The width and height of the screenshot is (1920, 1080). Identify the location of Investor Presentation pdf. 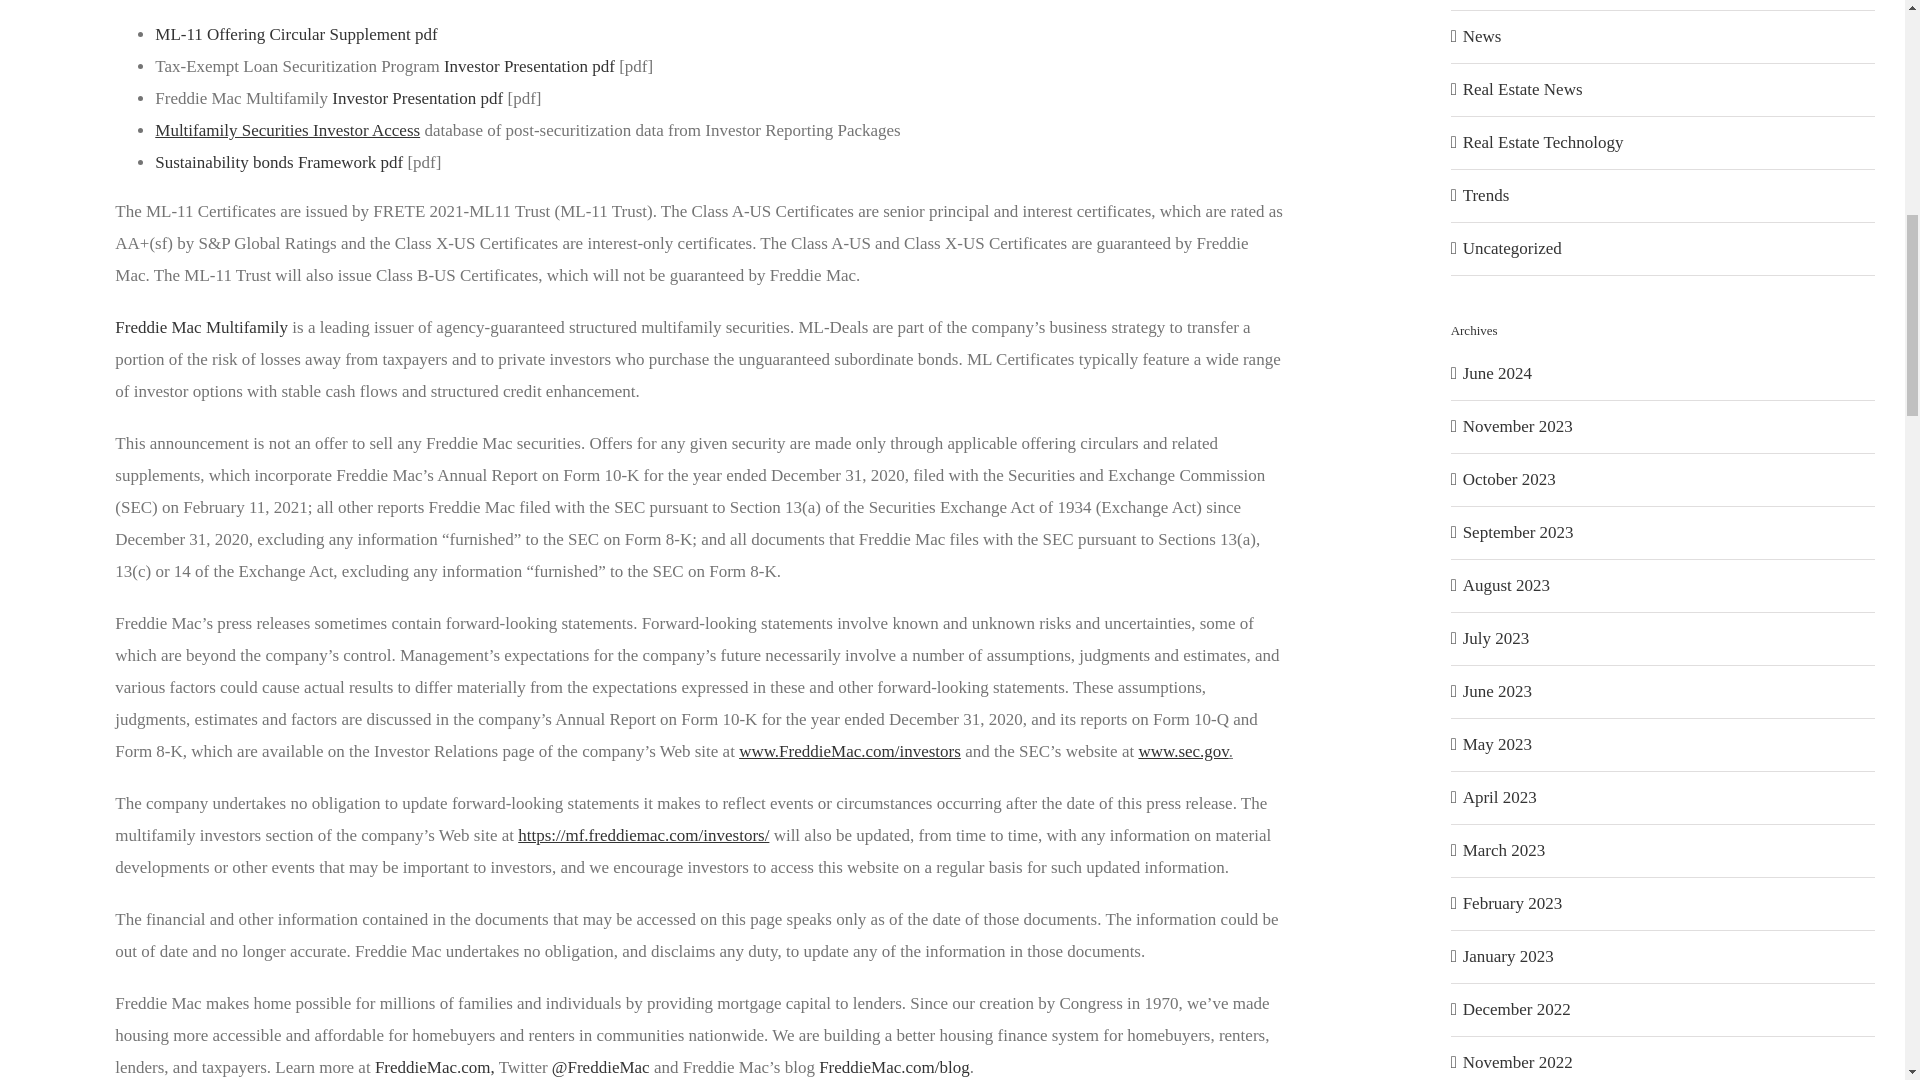
(528, 66).